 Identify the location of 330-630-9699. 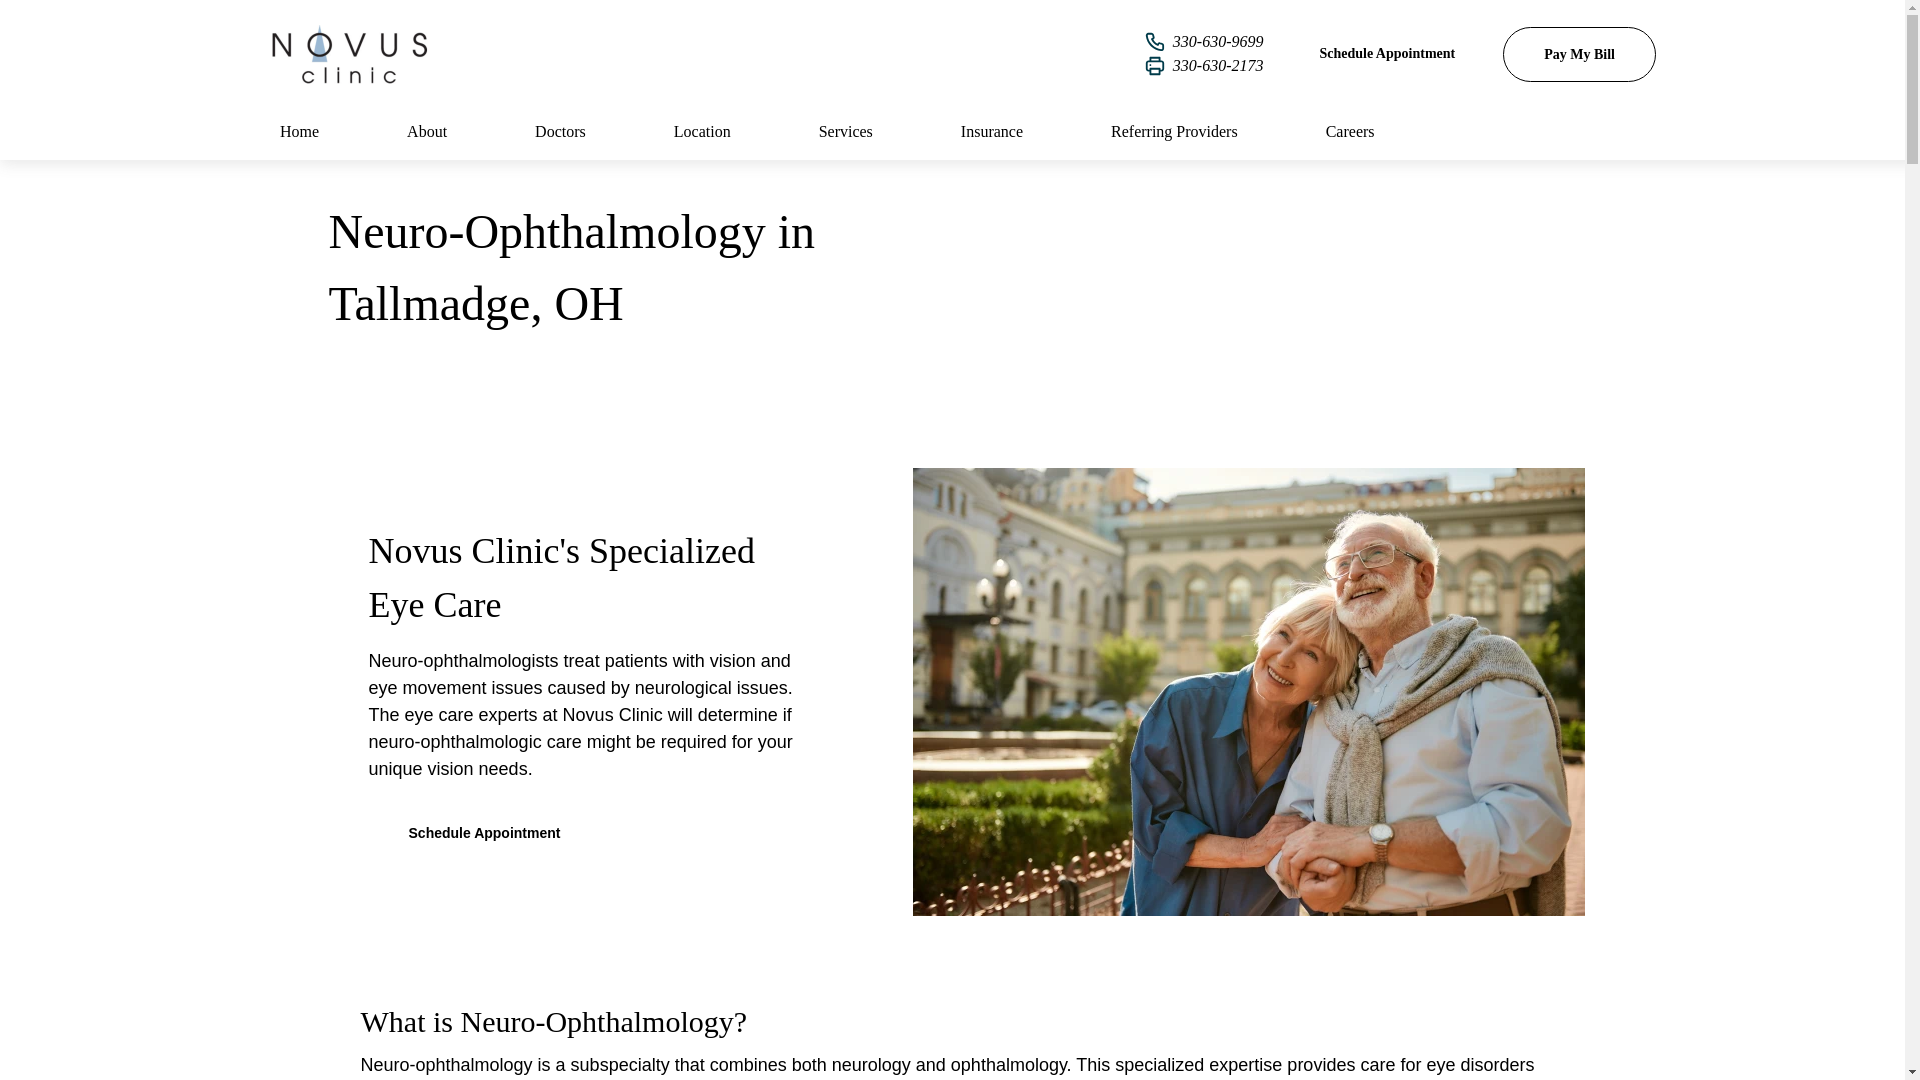
(1204, 42).